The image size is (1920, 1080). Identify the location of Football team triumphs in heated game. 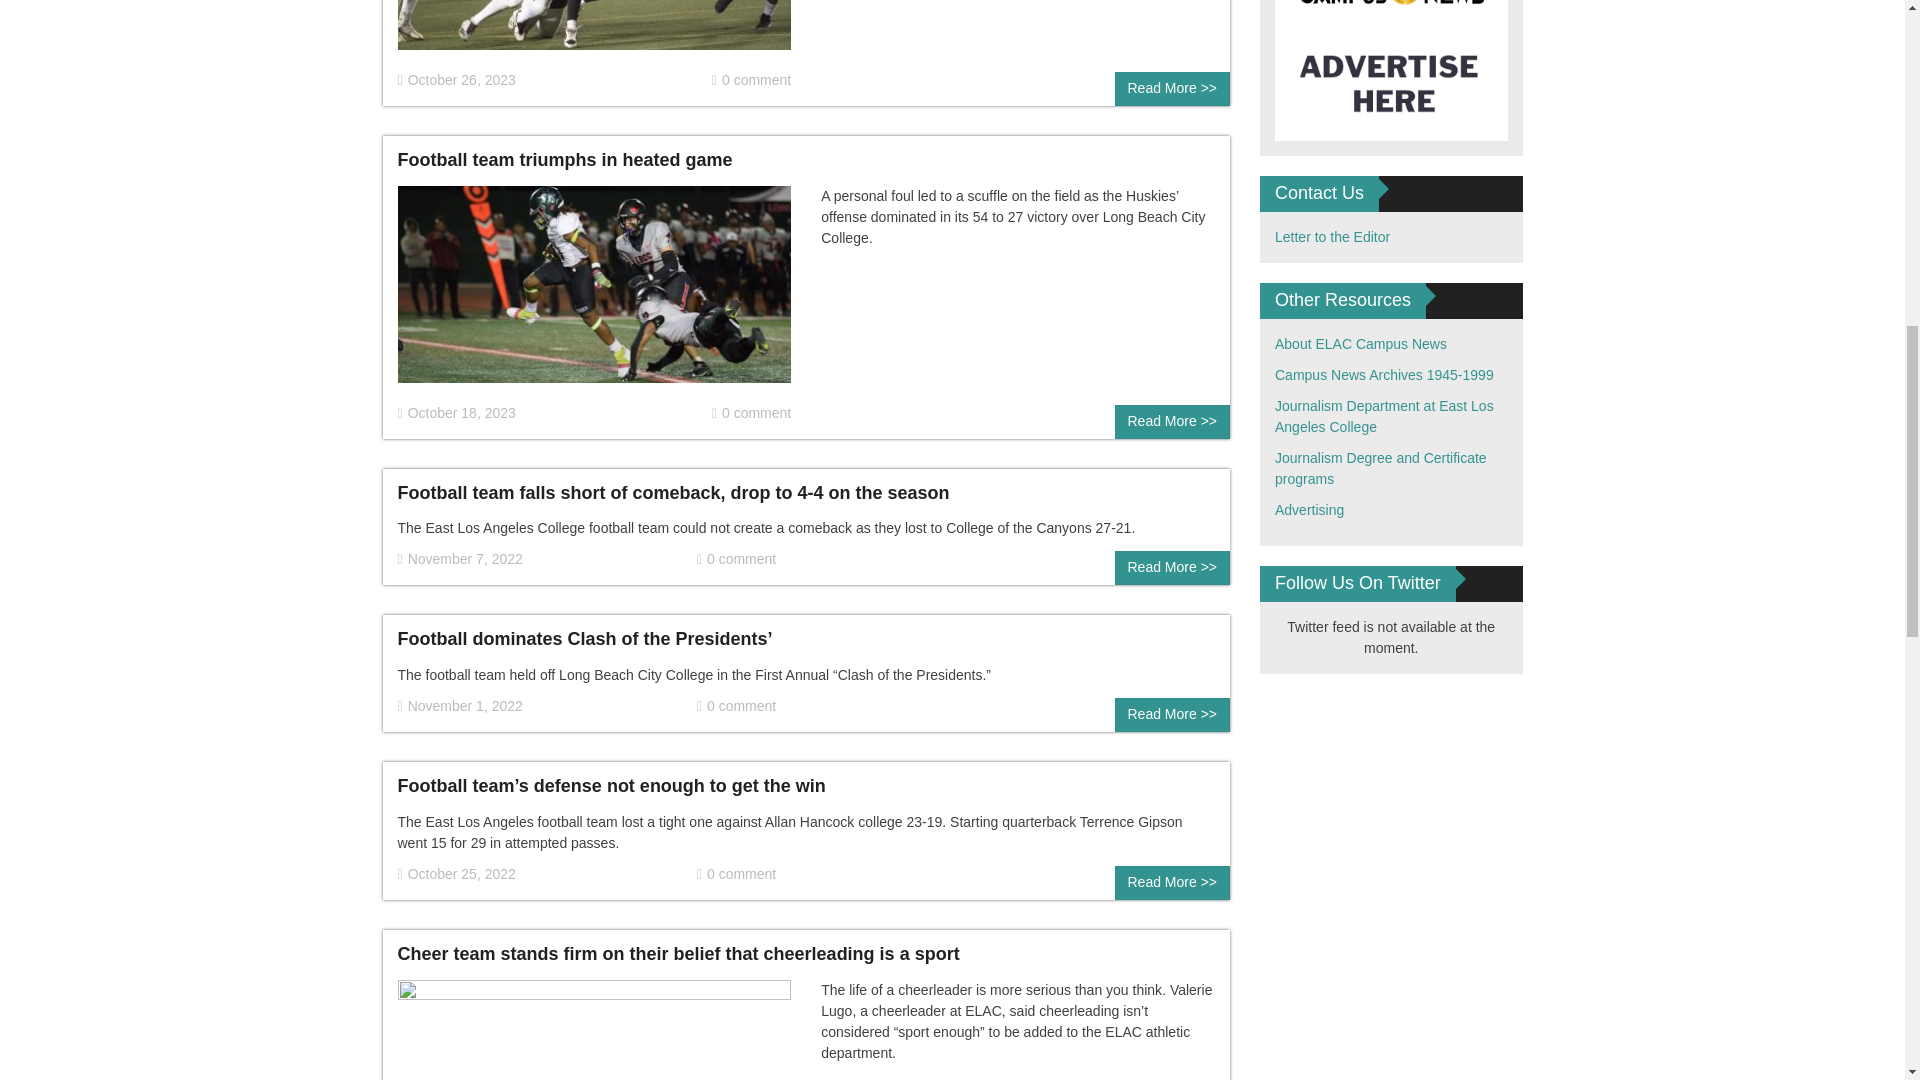
(565, 160).